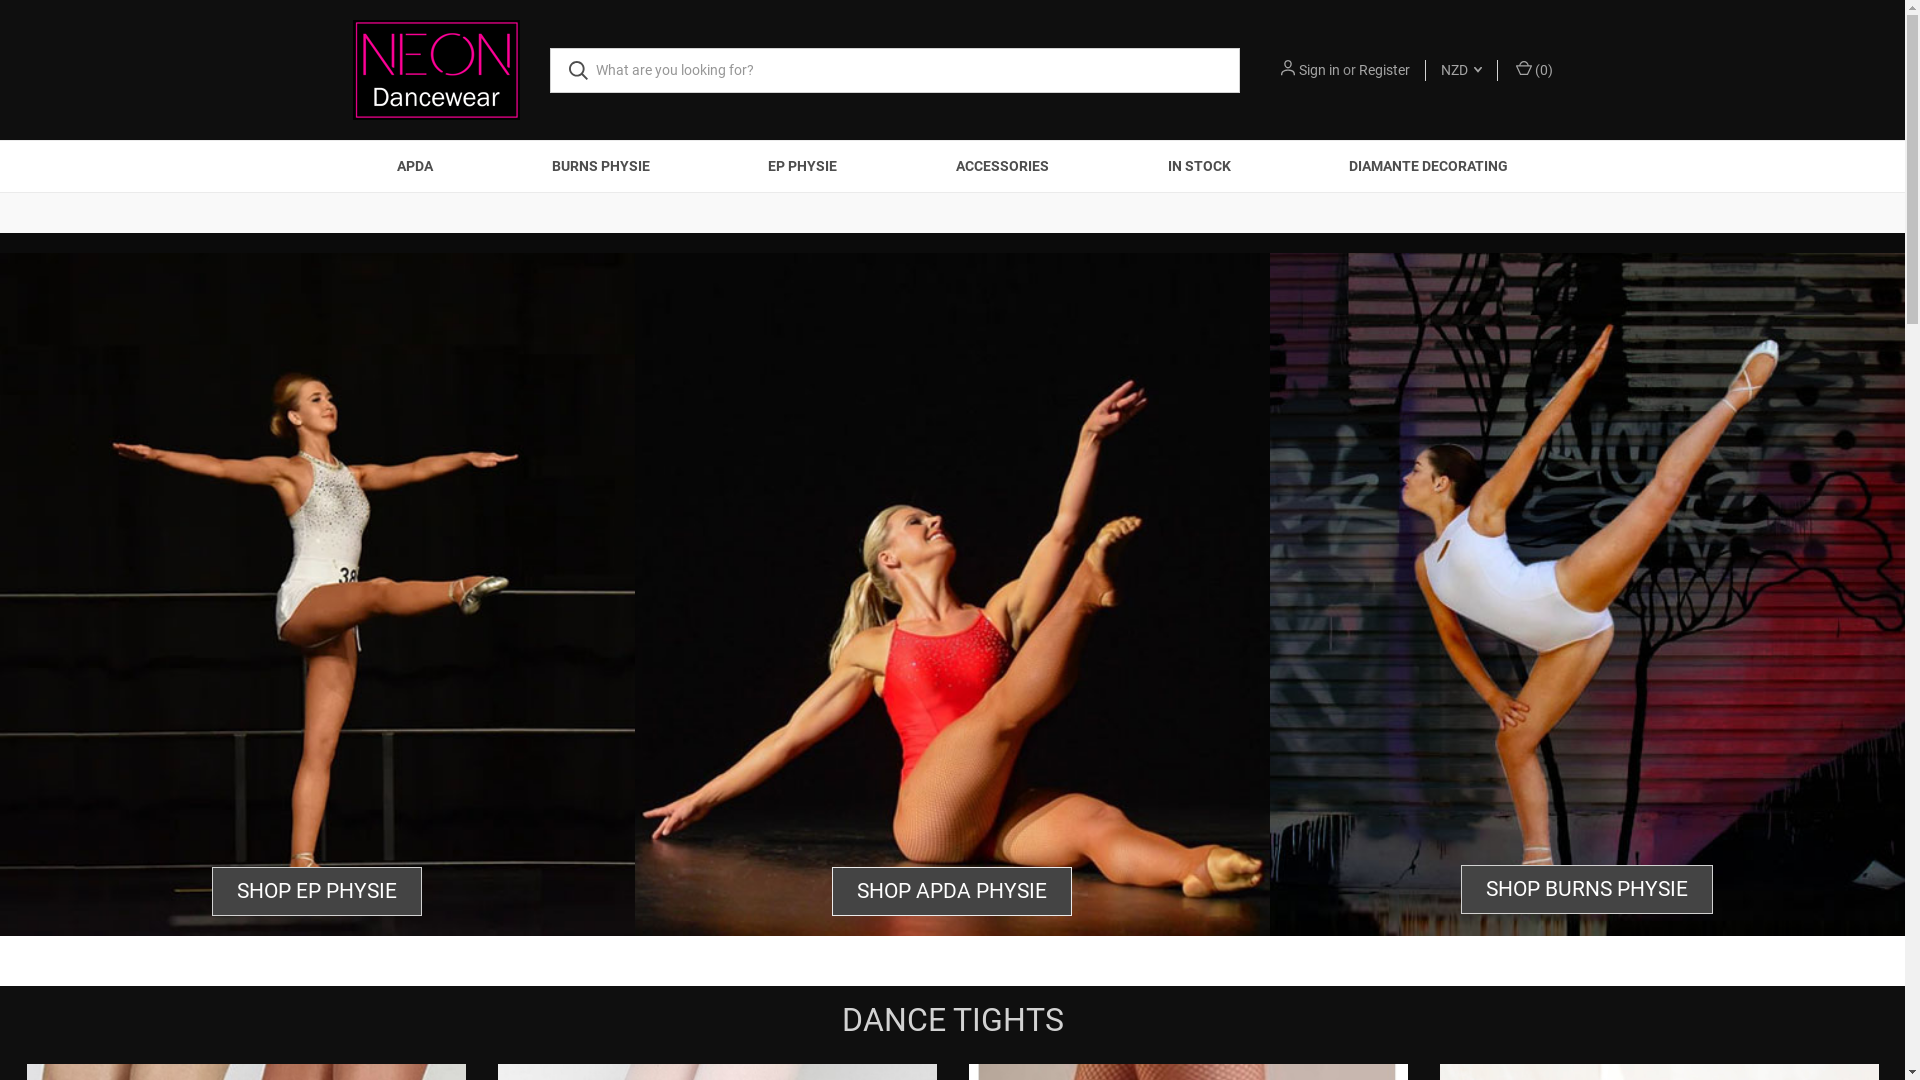  I want to click on IN STOCK, so click(1199, 166).